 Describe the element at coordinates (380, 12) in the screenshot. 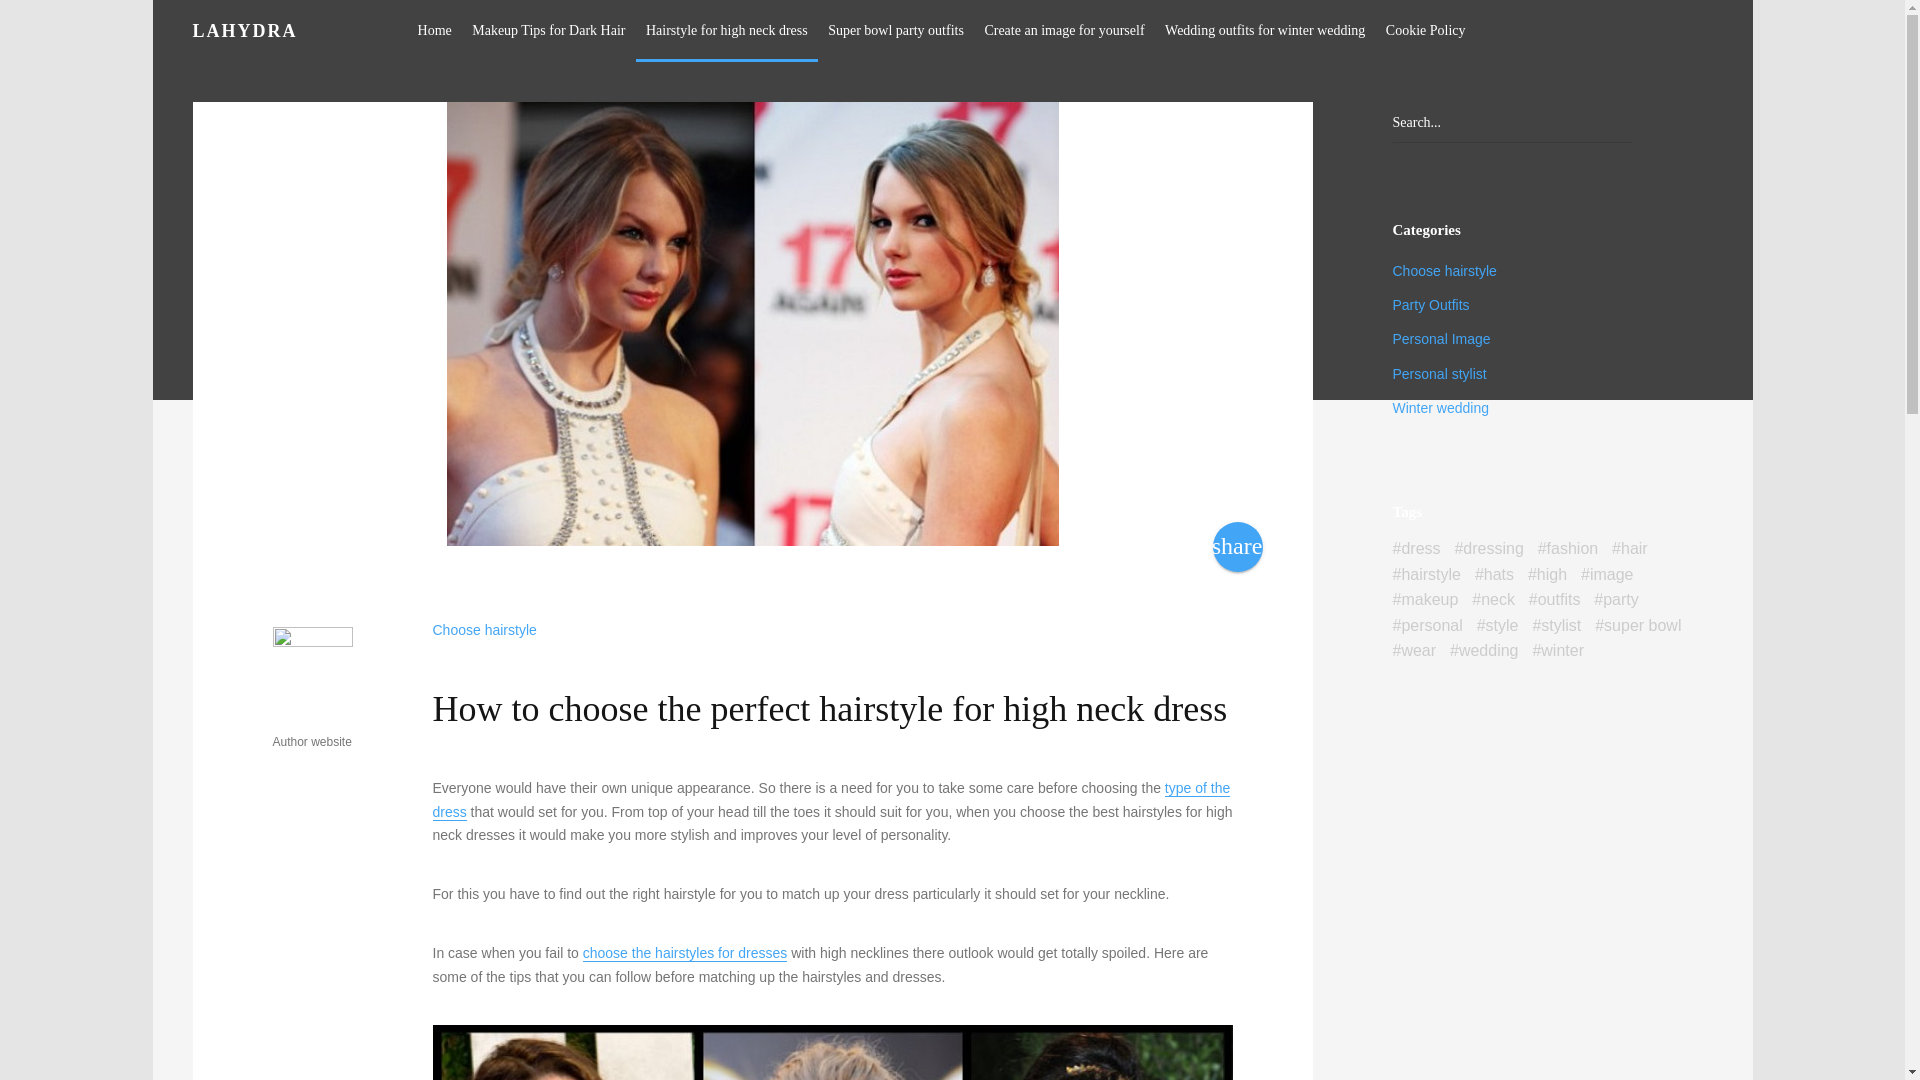

I see `Skip to content` at that location.